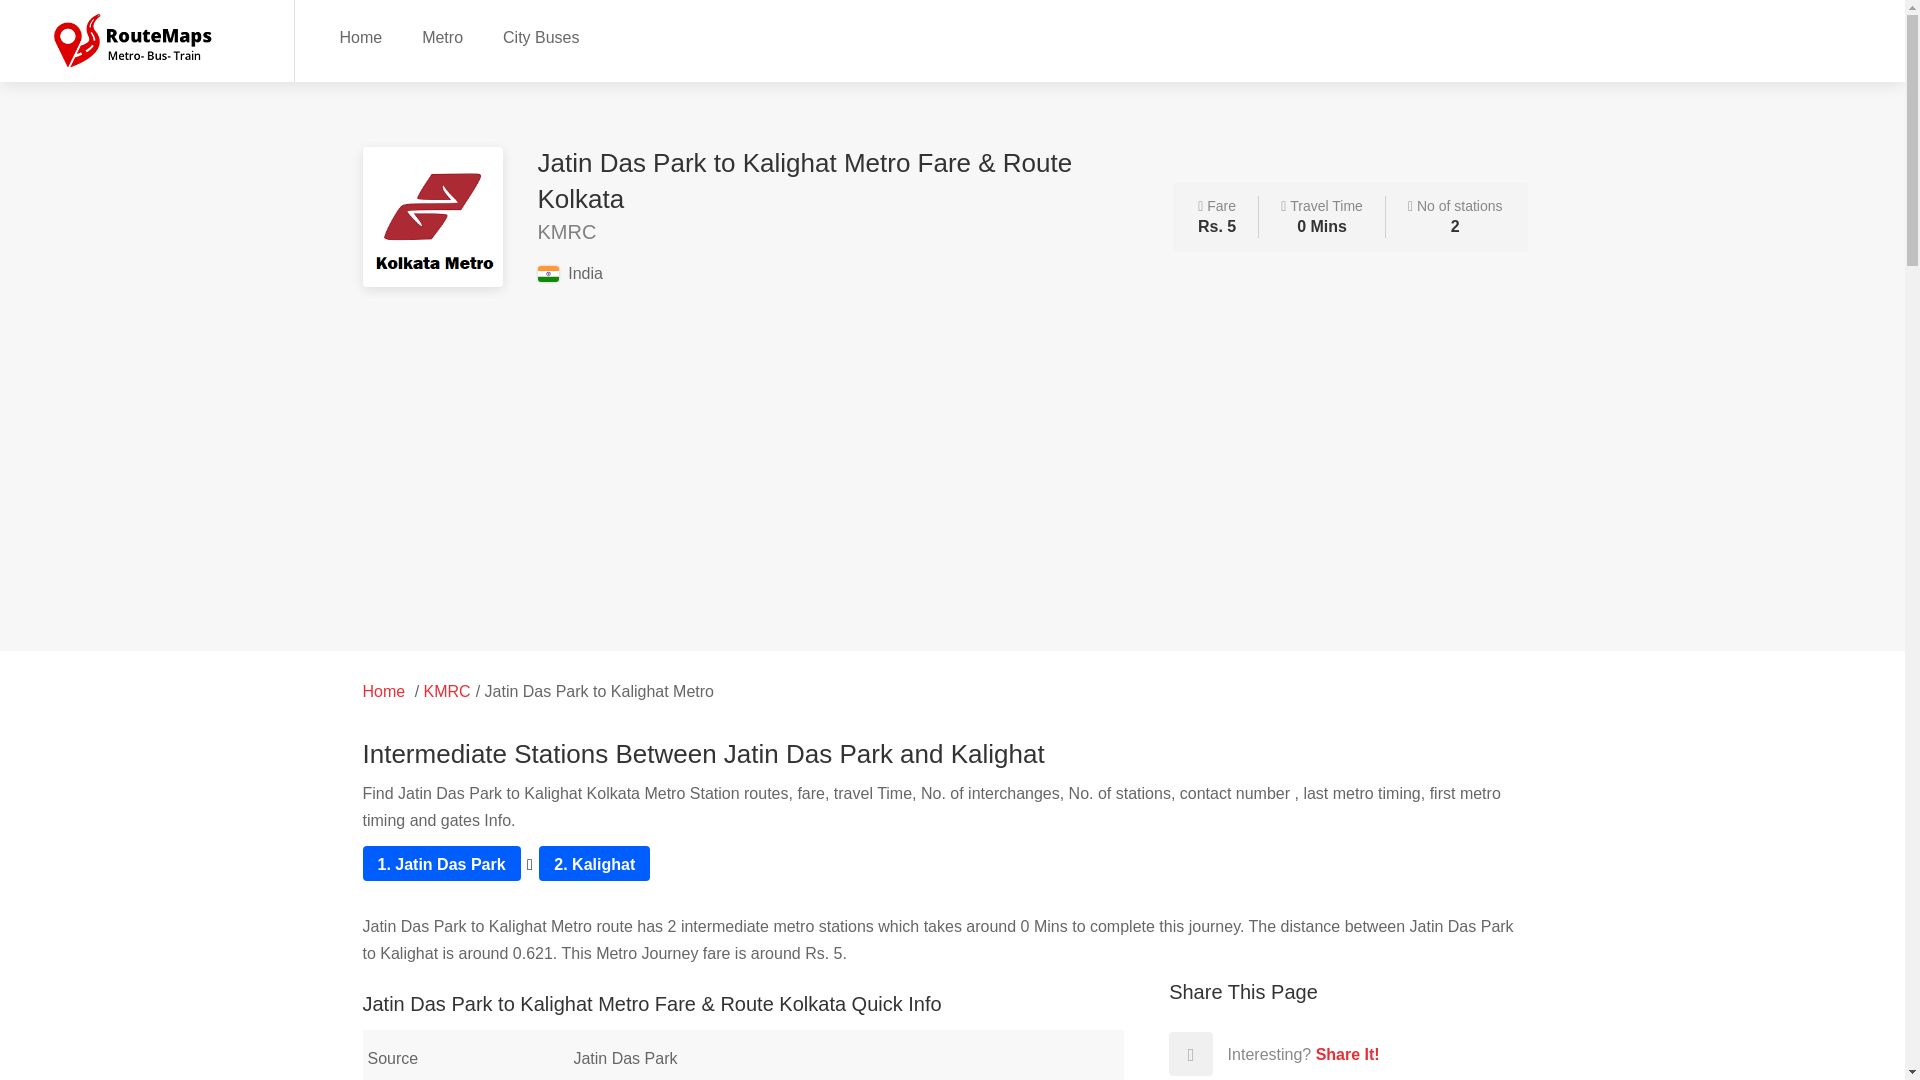  I want to click on KMRC, so click(447, 690).